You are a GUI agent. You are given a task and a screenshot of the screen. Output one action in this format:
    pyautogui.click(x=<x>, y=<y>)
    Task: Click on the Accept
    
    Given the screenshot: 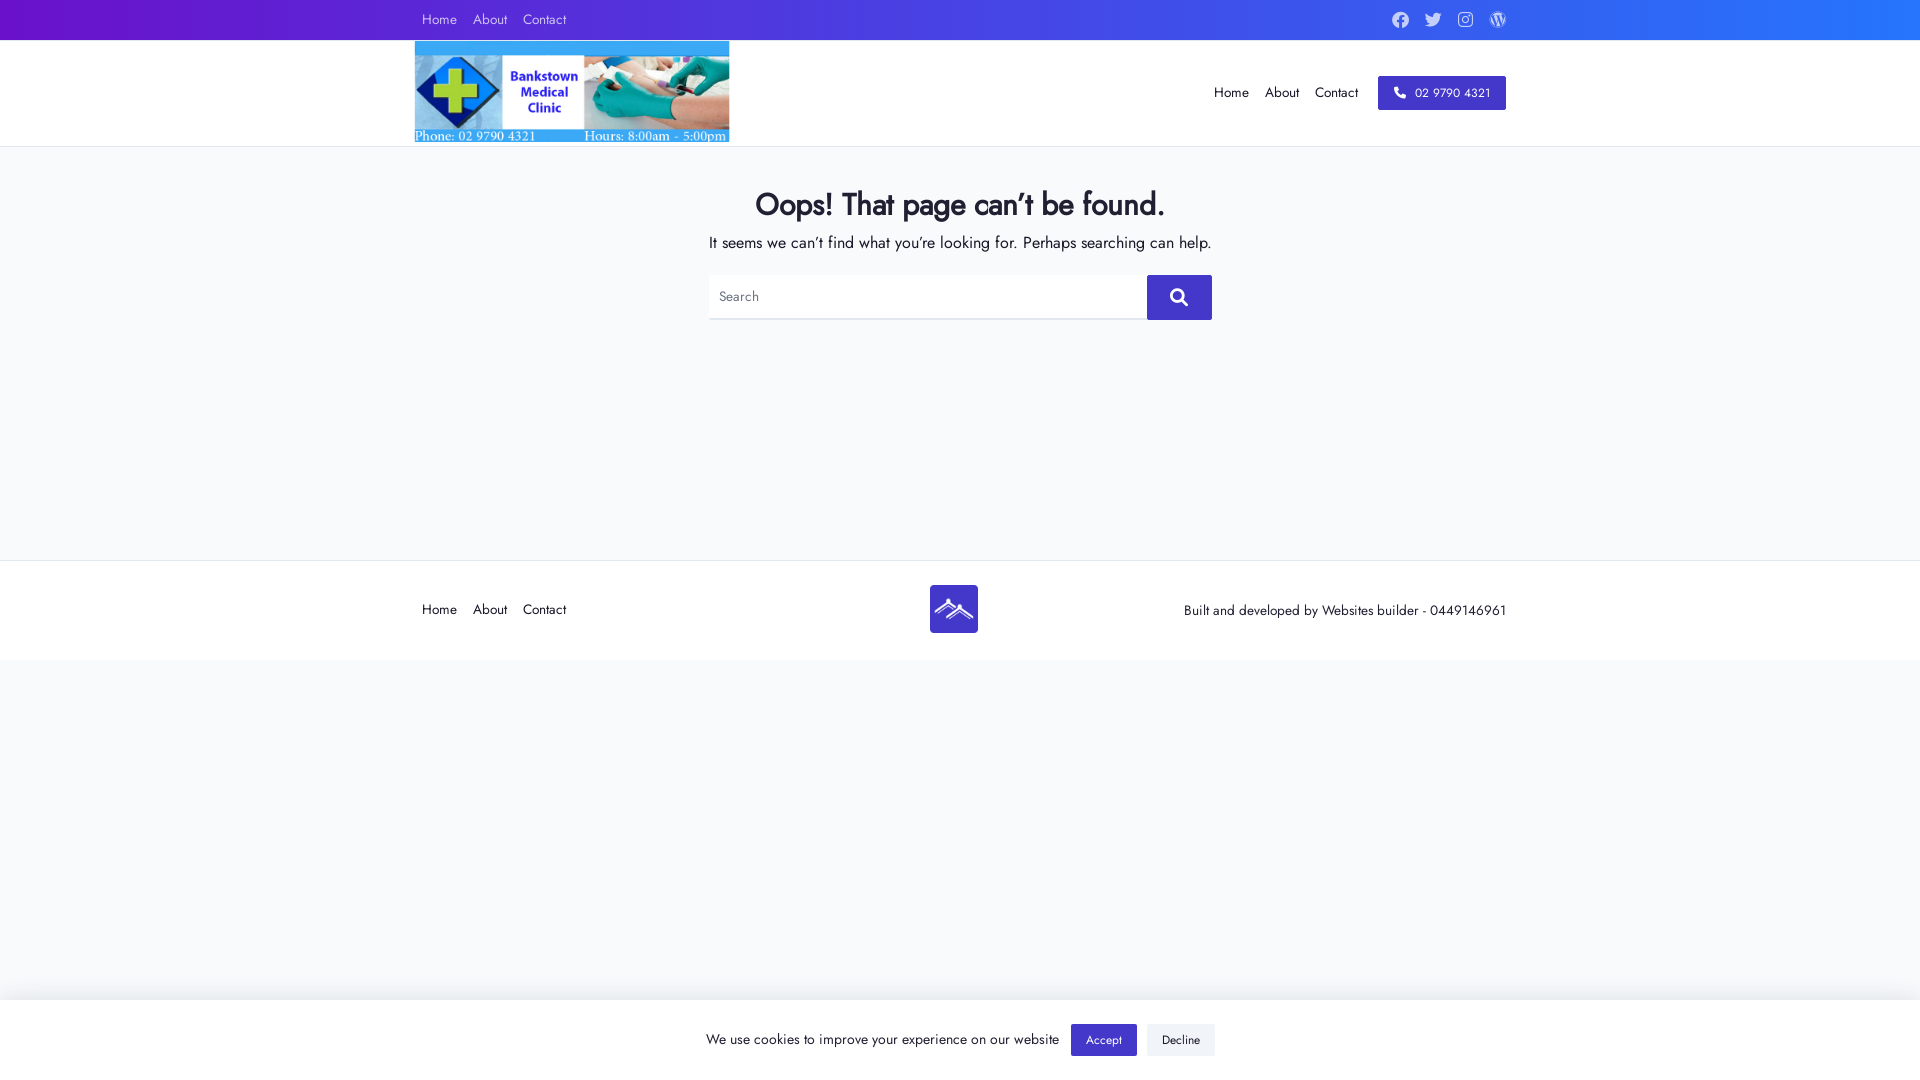 What is the action you would take?
    pyautogui.click(x=1103, y=1040)
    